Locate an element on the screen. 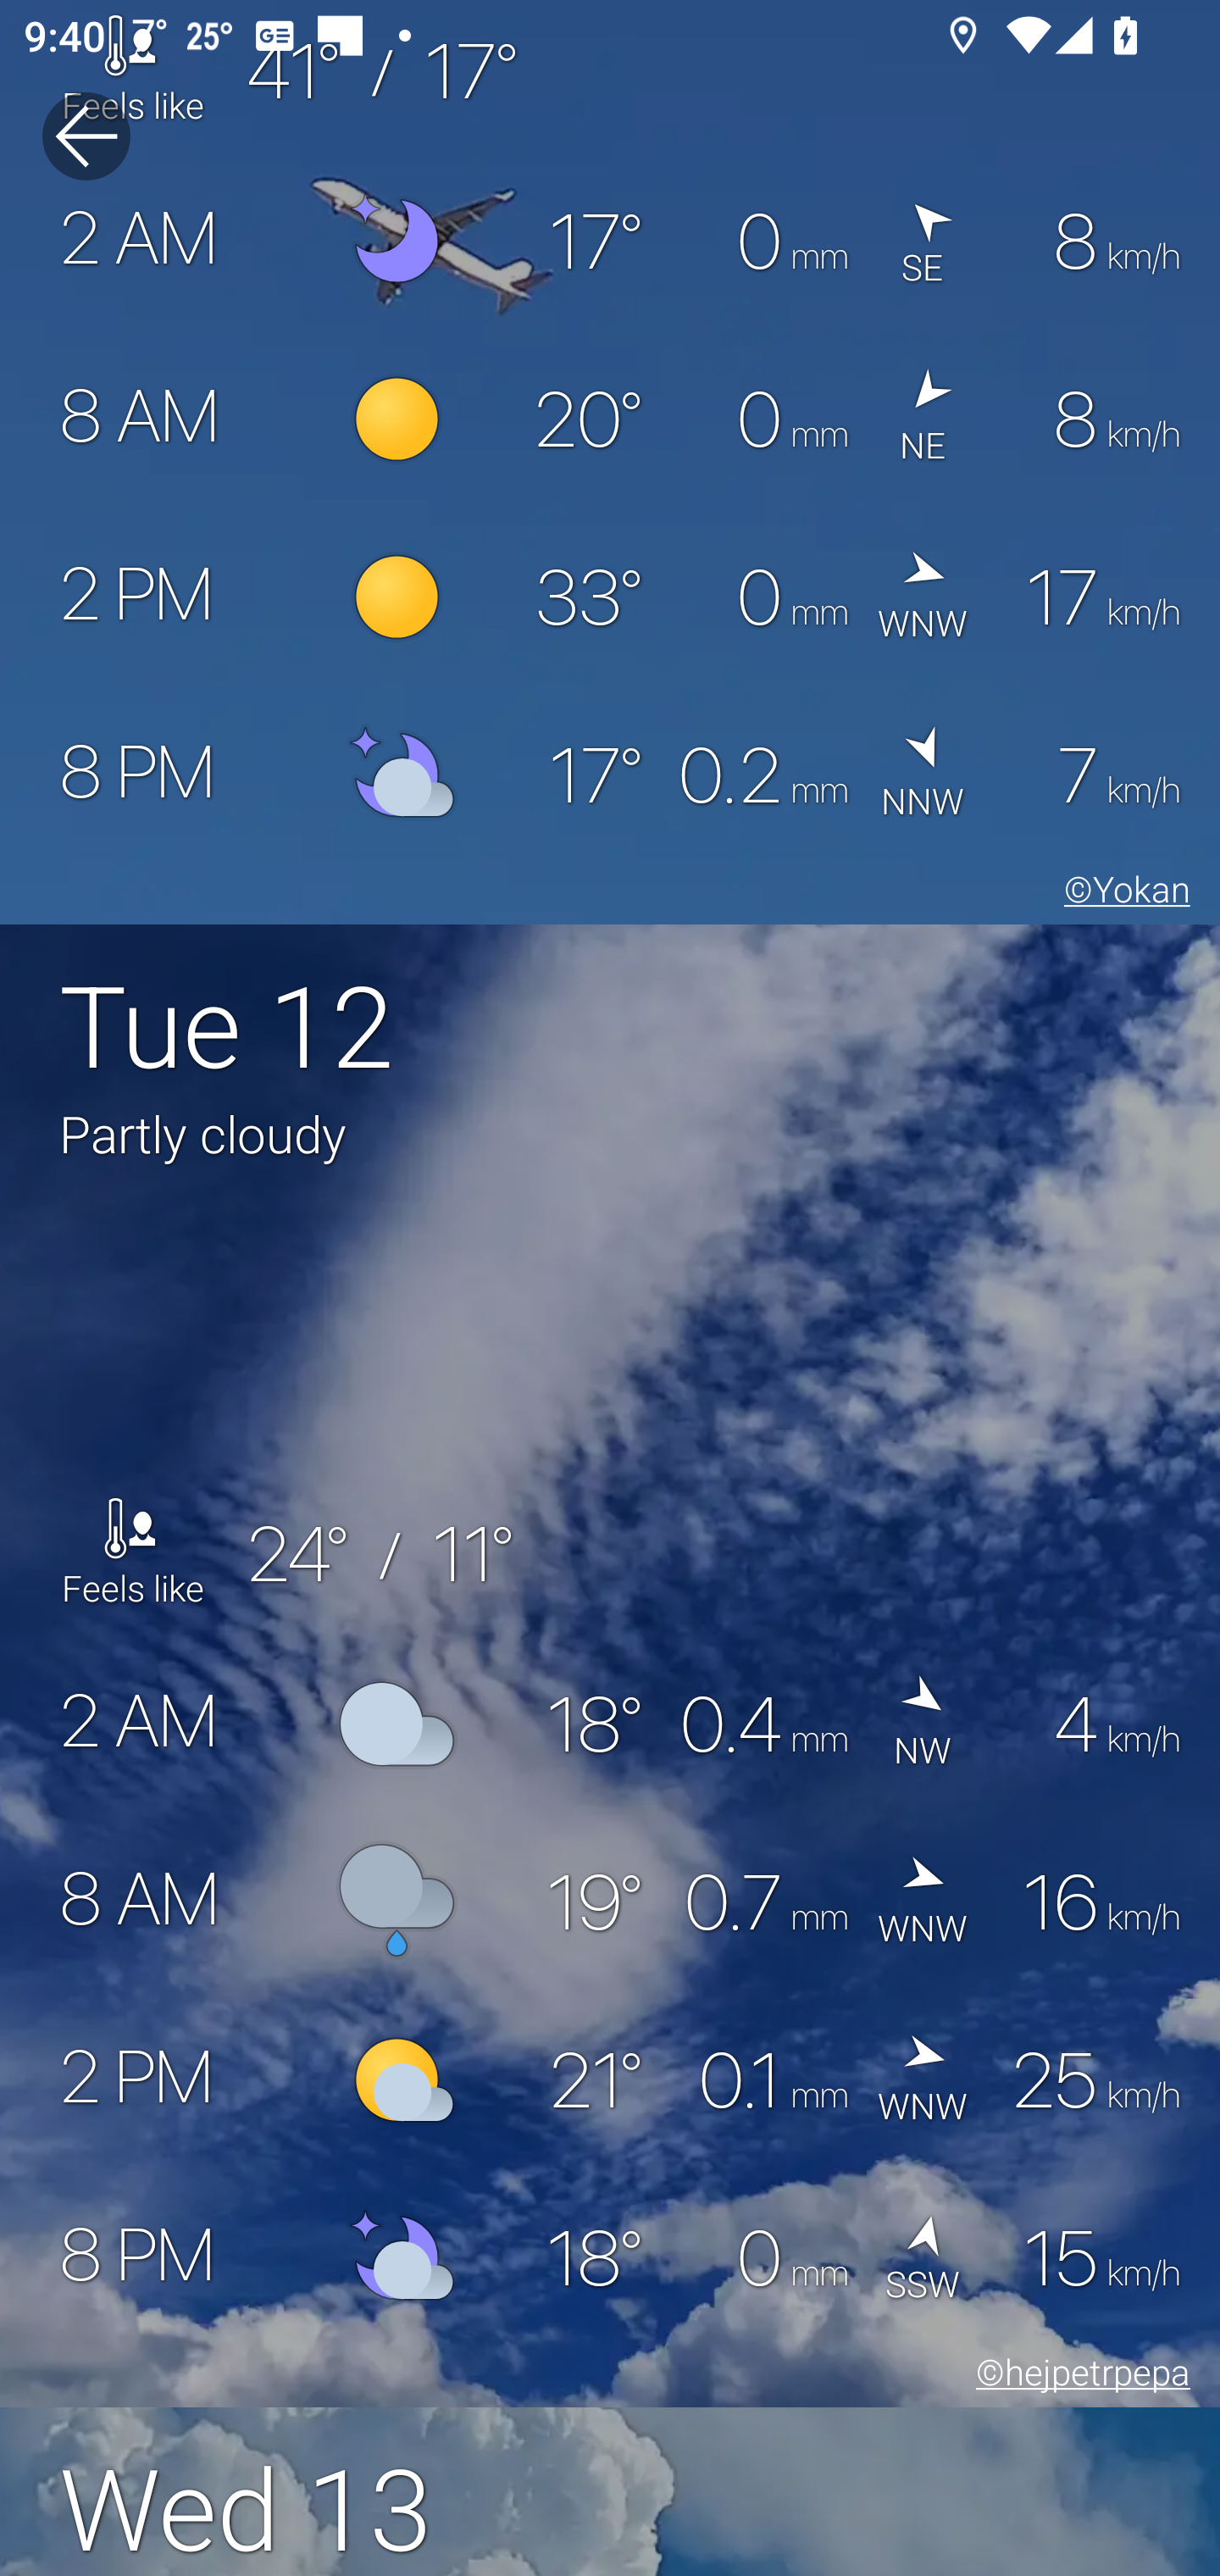 This screenshot has height=2576, width=1220. 2 AM 17° 0 mm  SE 8 km/h is located at coordinates (610, 241).